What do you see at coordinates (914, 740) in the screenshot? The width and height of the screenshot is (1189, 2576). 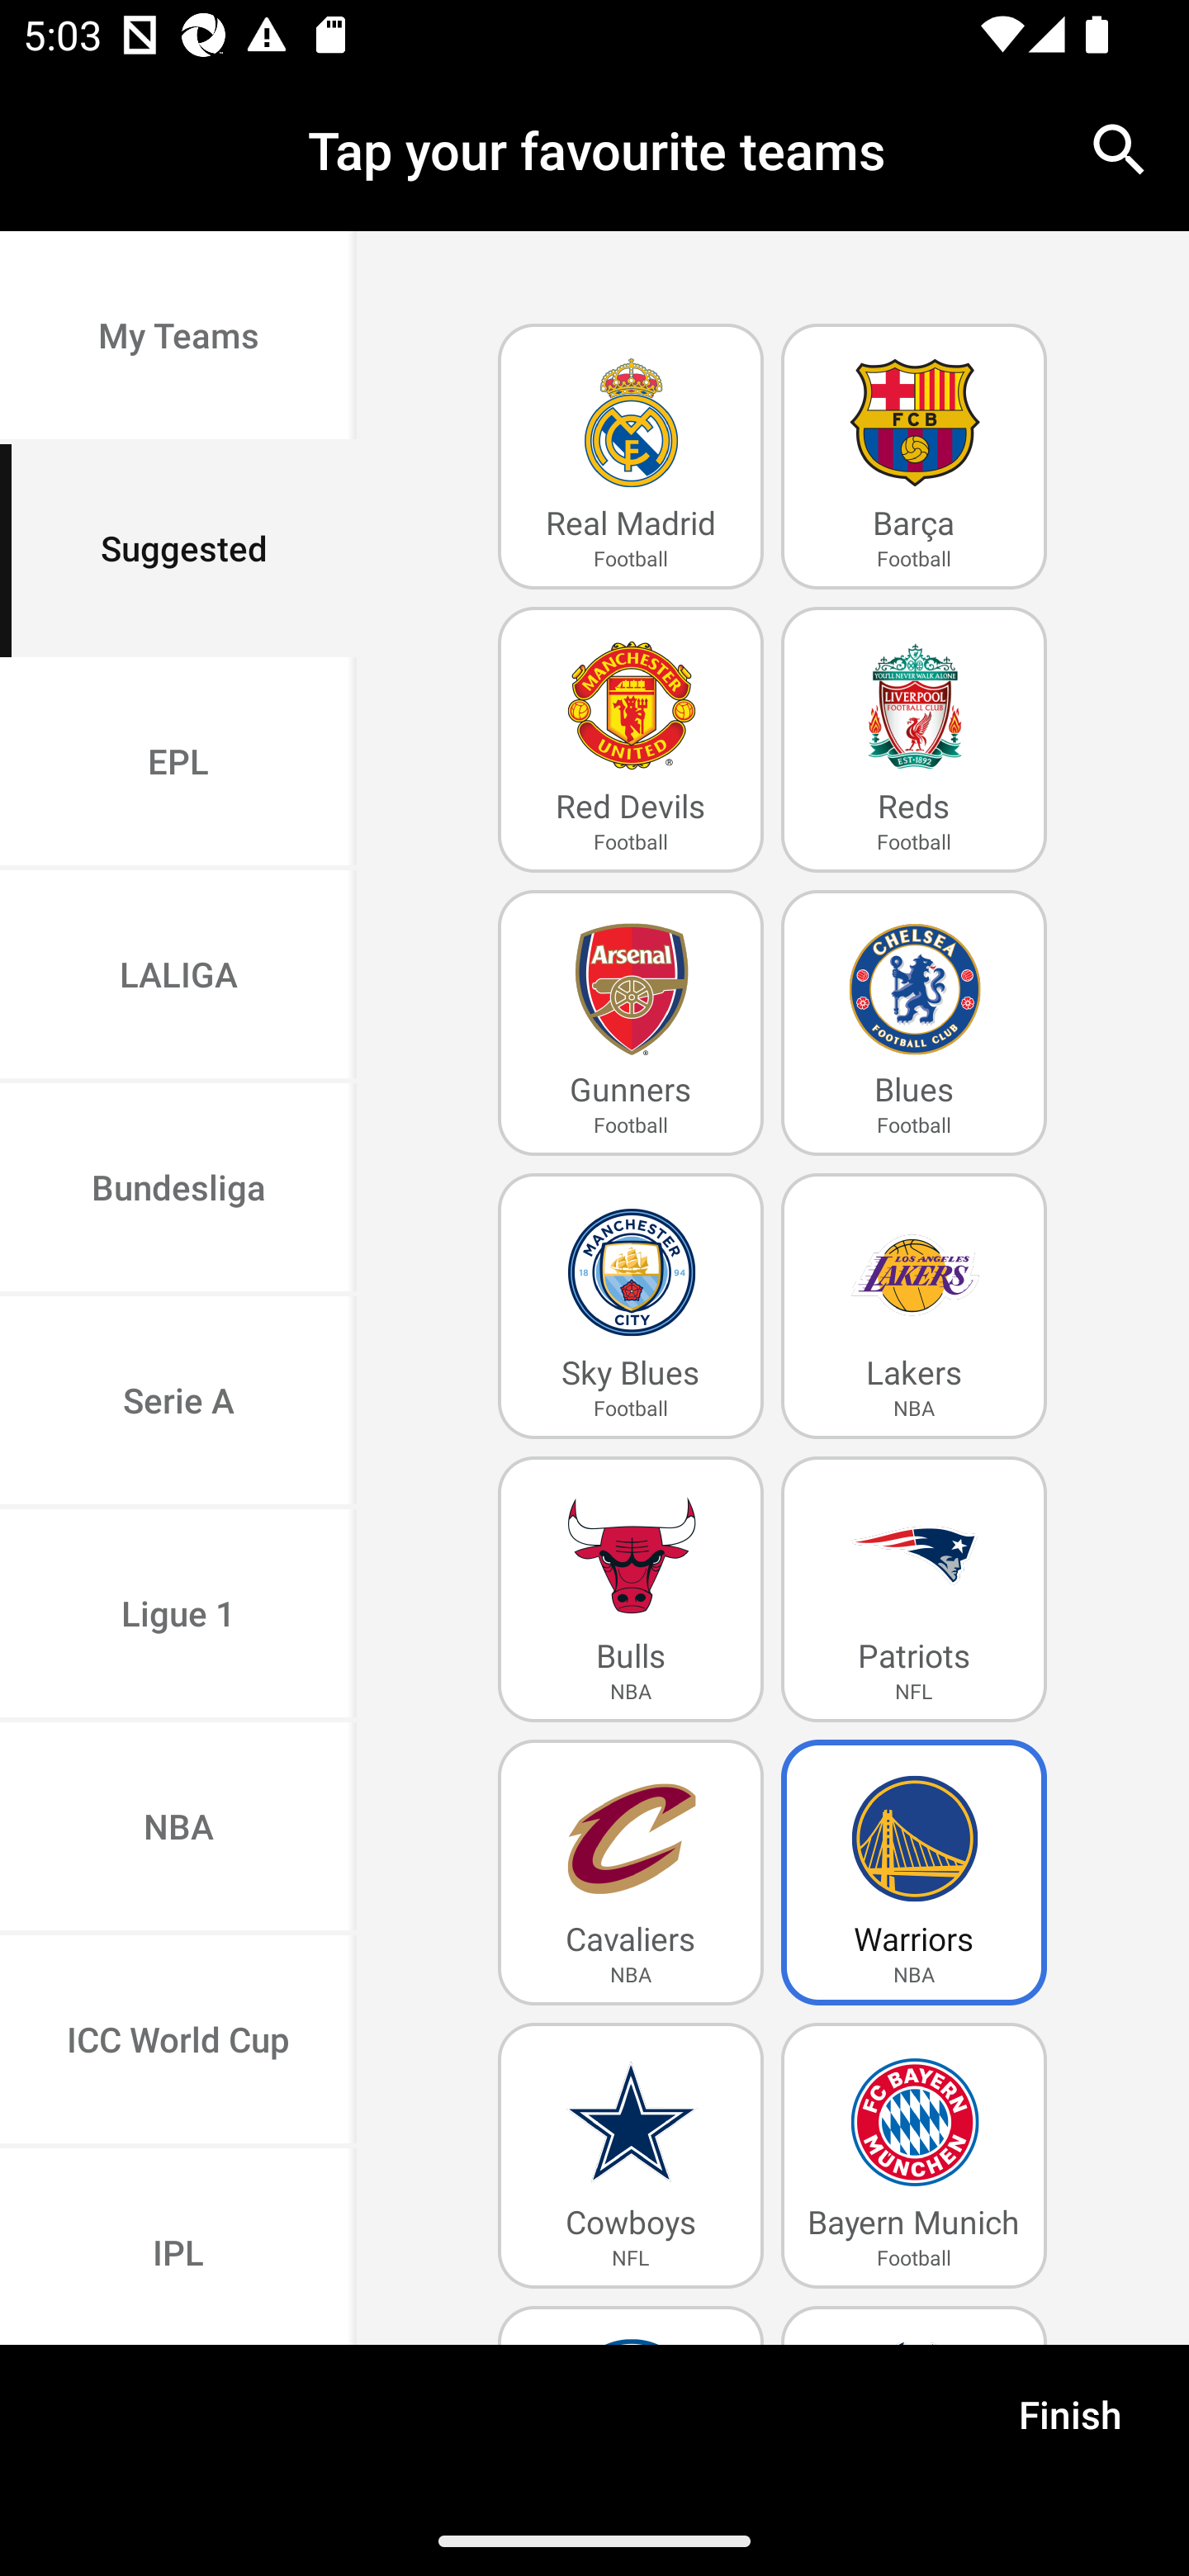 I see `Reds Reds Football` at bounding box center [914, 740].